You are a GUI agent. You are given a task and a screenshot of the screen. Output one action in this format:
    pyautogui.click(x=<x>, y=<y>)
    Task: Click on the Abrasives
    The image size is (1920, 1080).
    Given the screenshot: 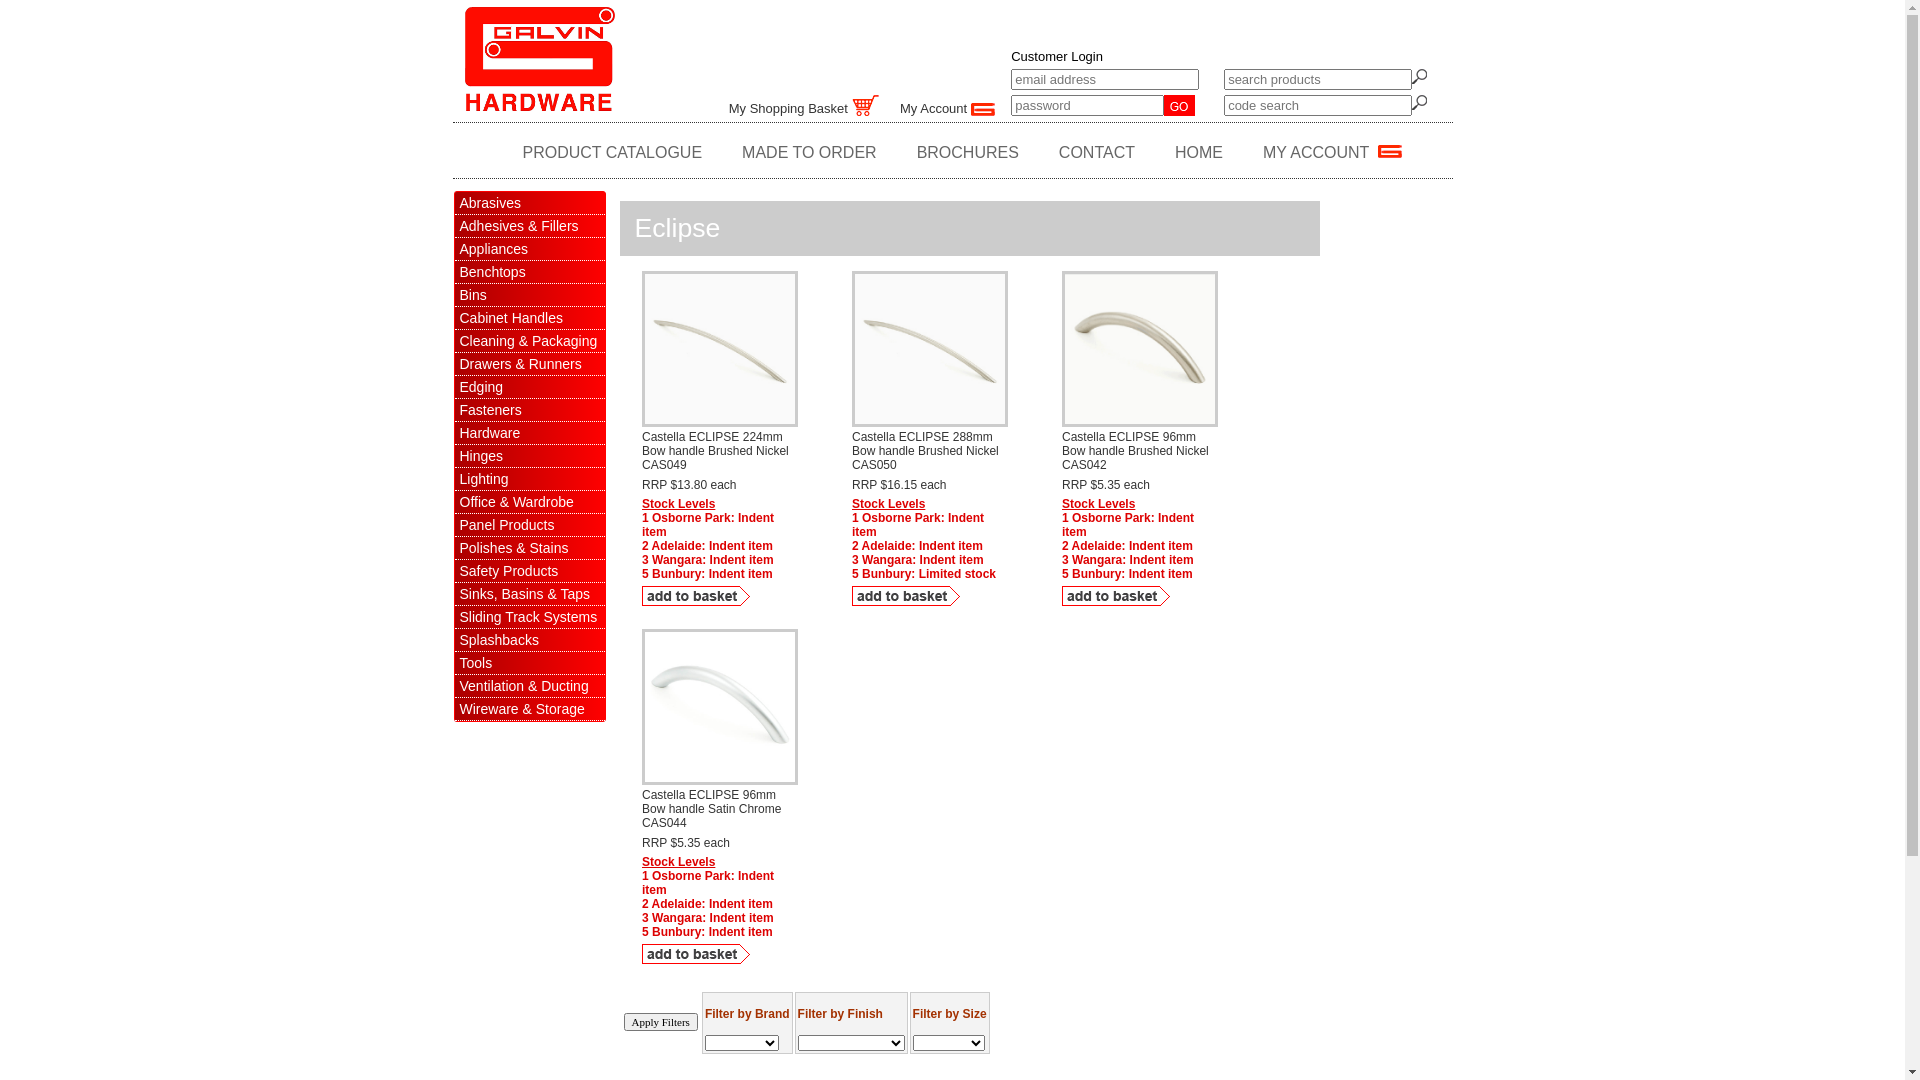 What is the action you would take?
    pyautogui.click(x=529, y=204)
    